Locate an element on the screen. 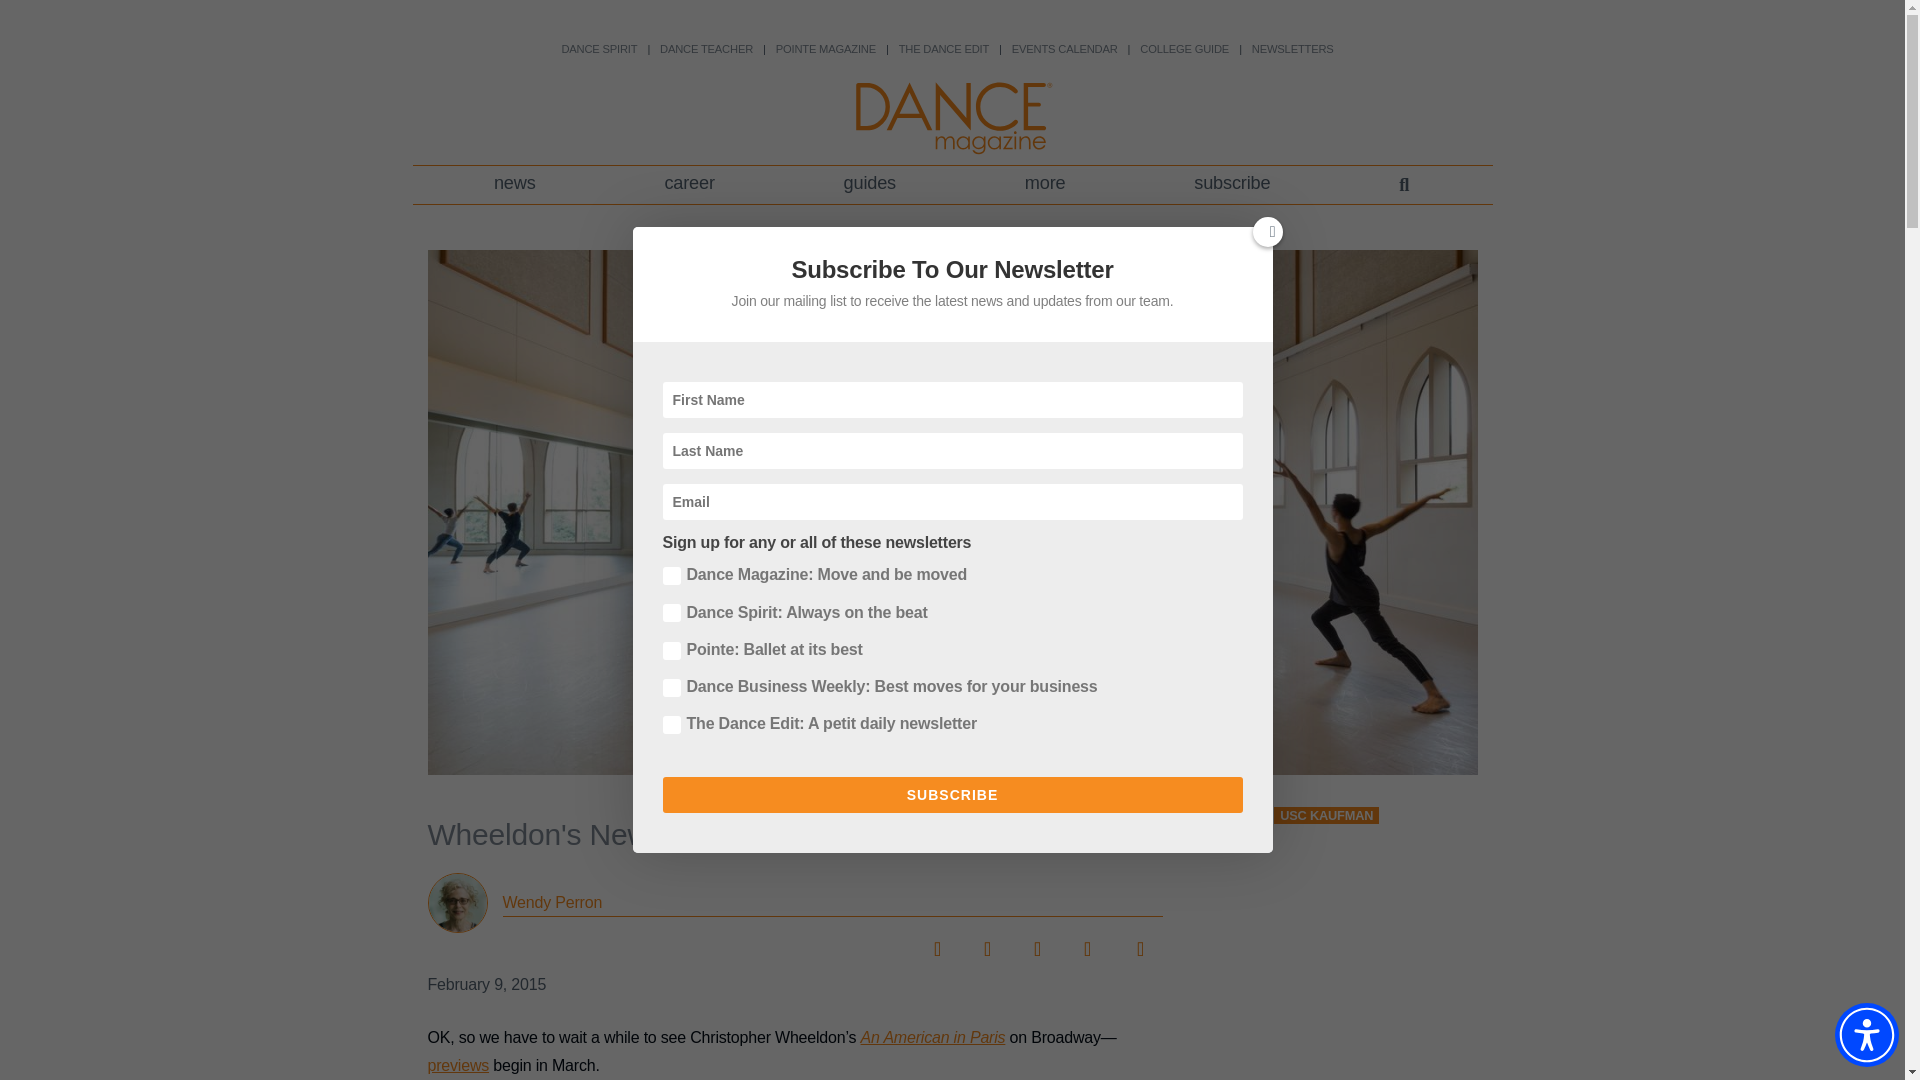 This screenshot has height=1080, width=1920. Accessibility Menu is located at coordinates (1866, 1035).